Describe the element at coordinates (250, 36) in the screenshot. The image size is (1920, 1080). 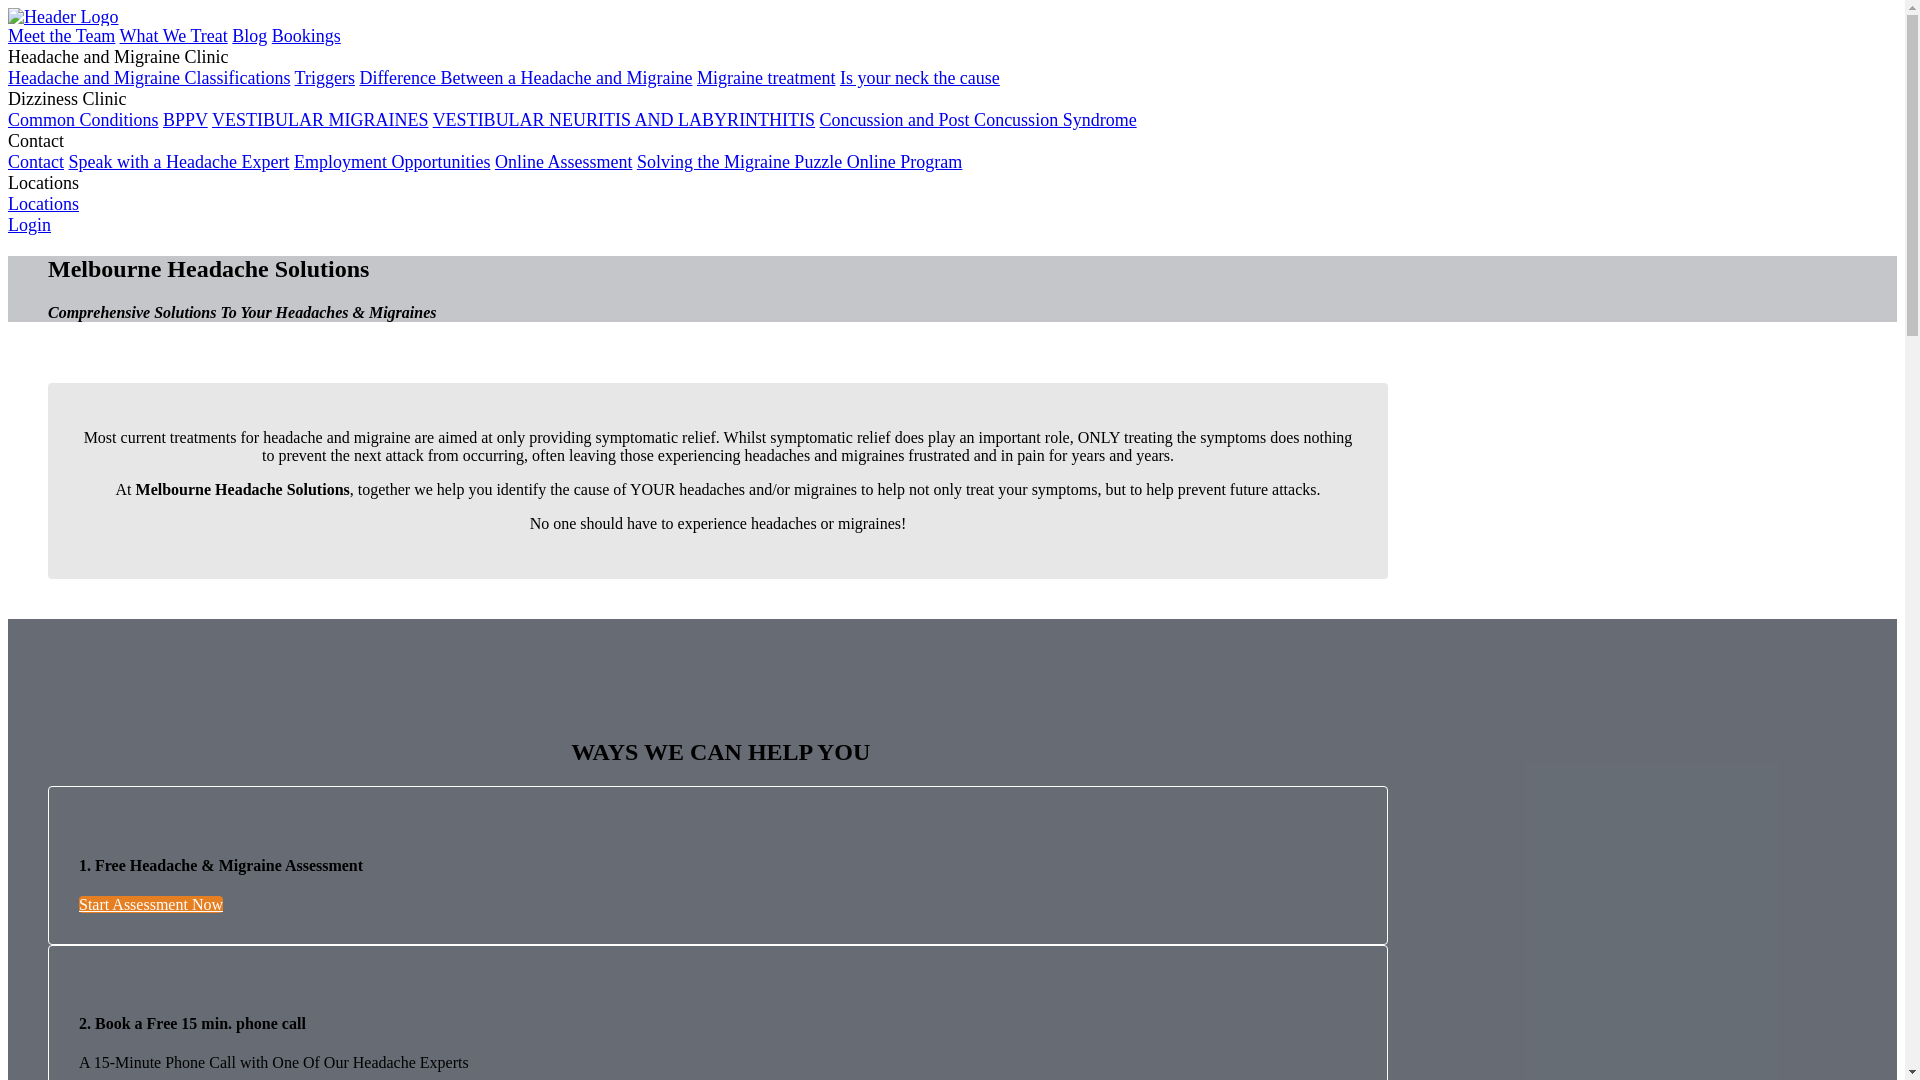
I see `Blog` at that location.